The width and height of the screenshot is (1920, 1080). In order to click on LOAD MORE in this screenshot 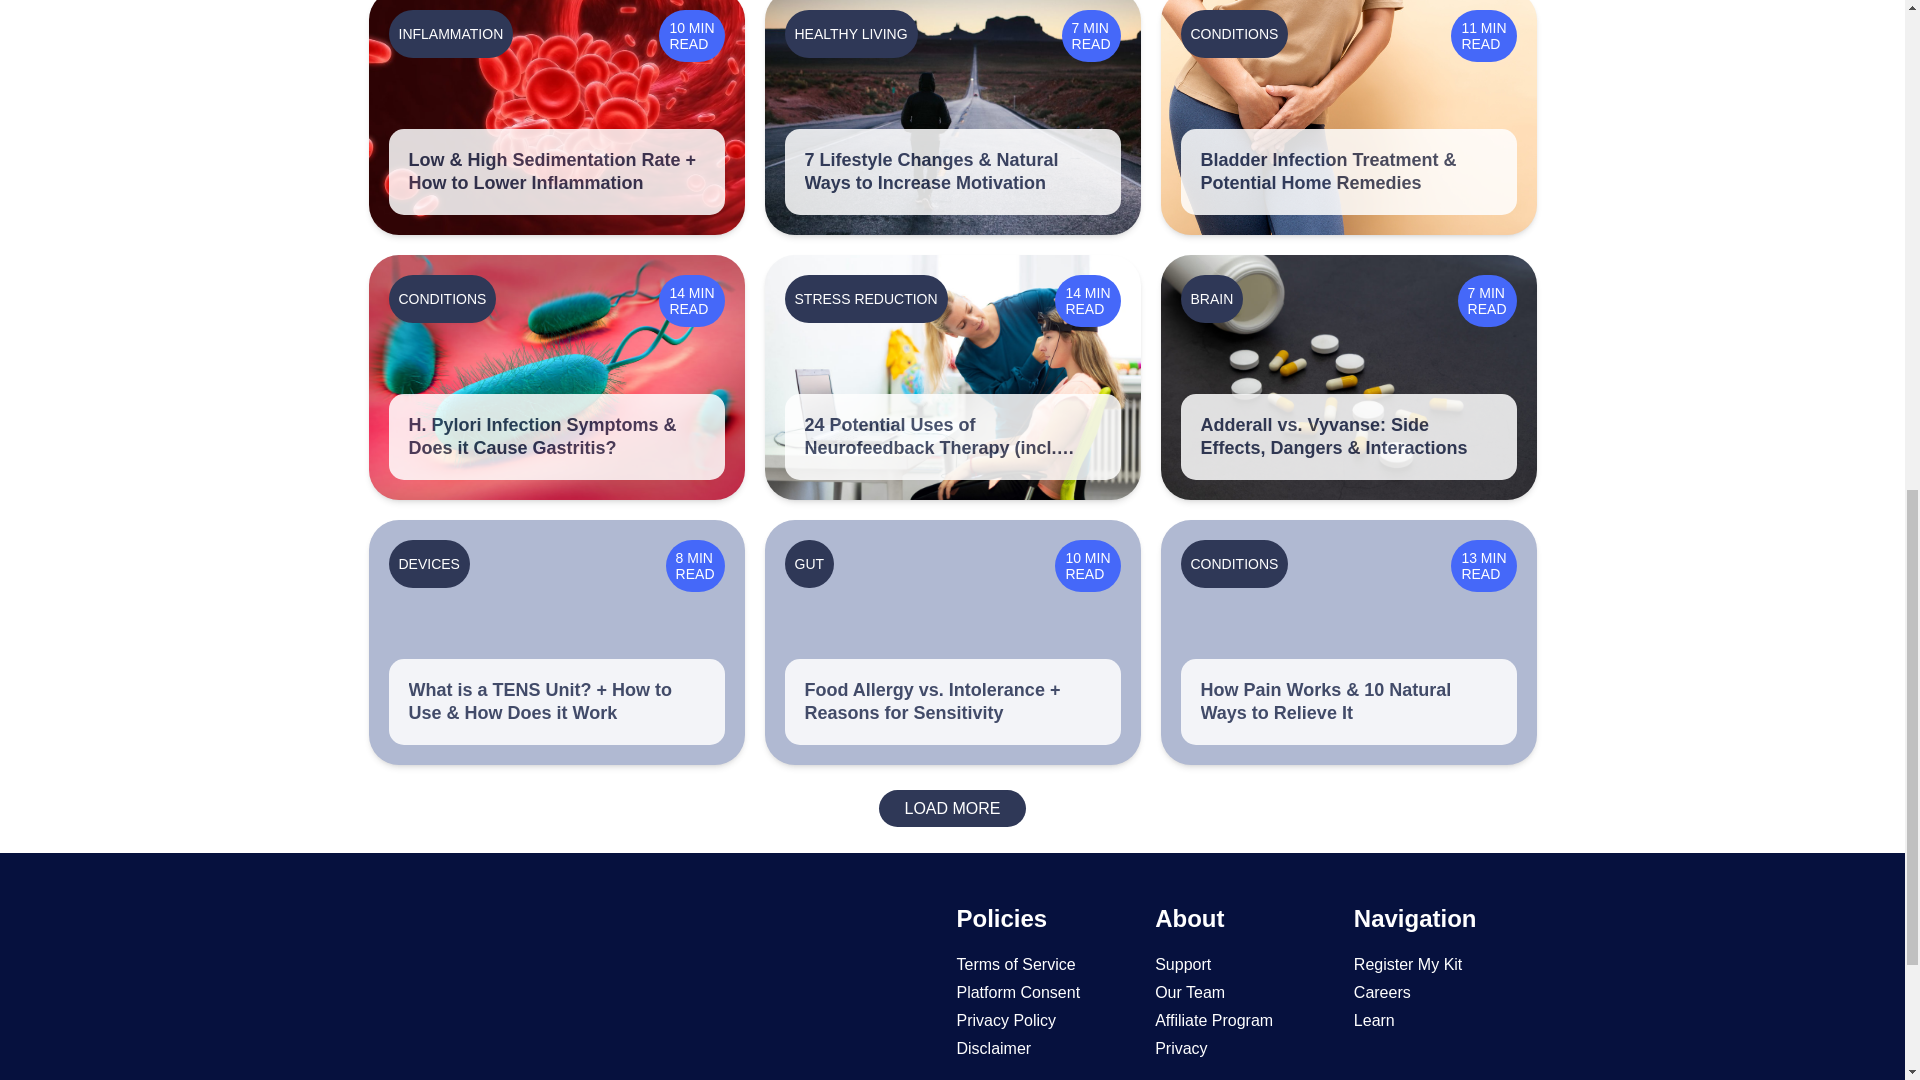, I will do `click(952, 808)`.